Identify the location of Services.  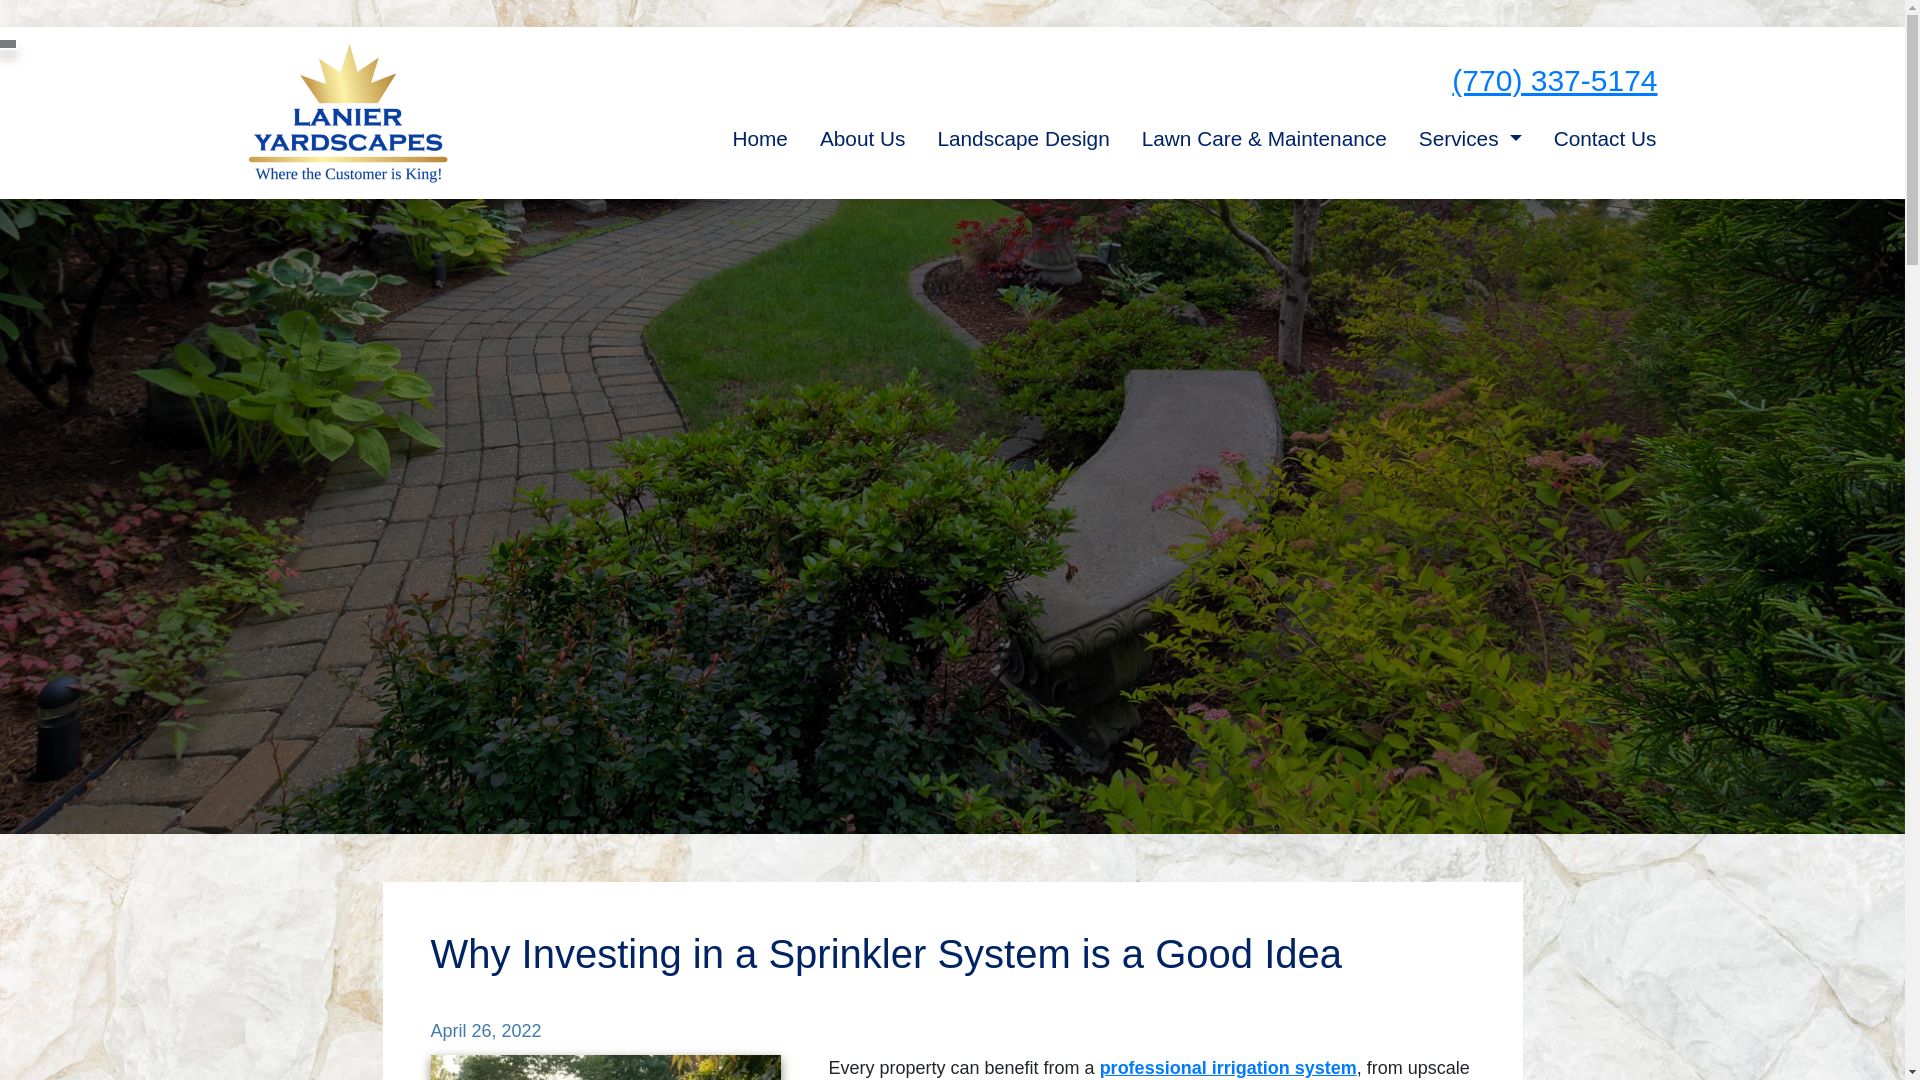
(1470, 138).